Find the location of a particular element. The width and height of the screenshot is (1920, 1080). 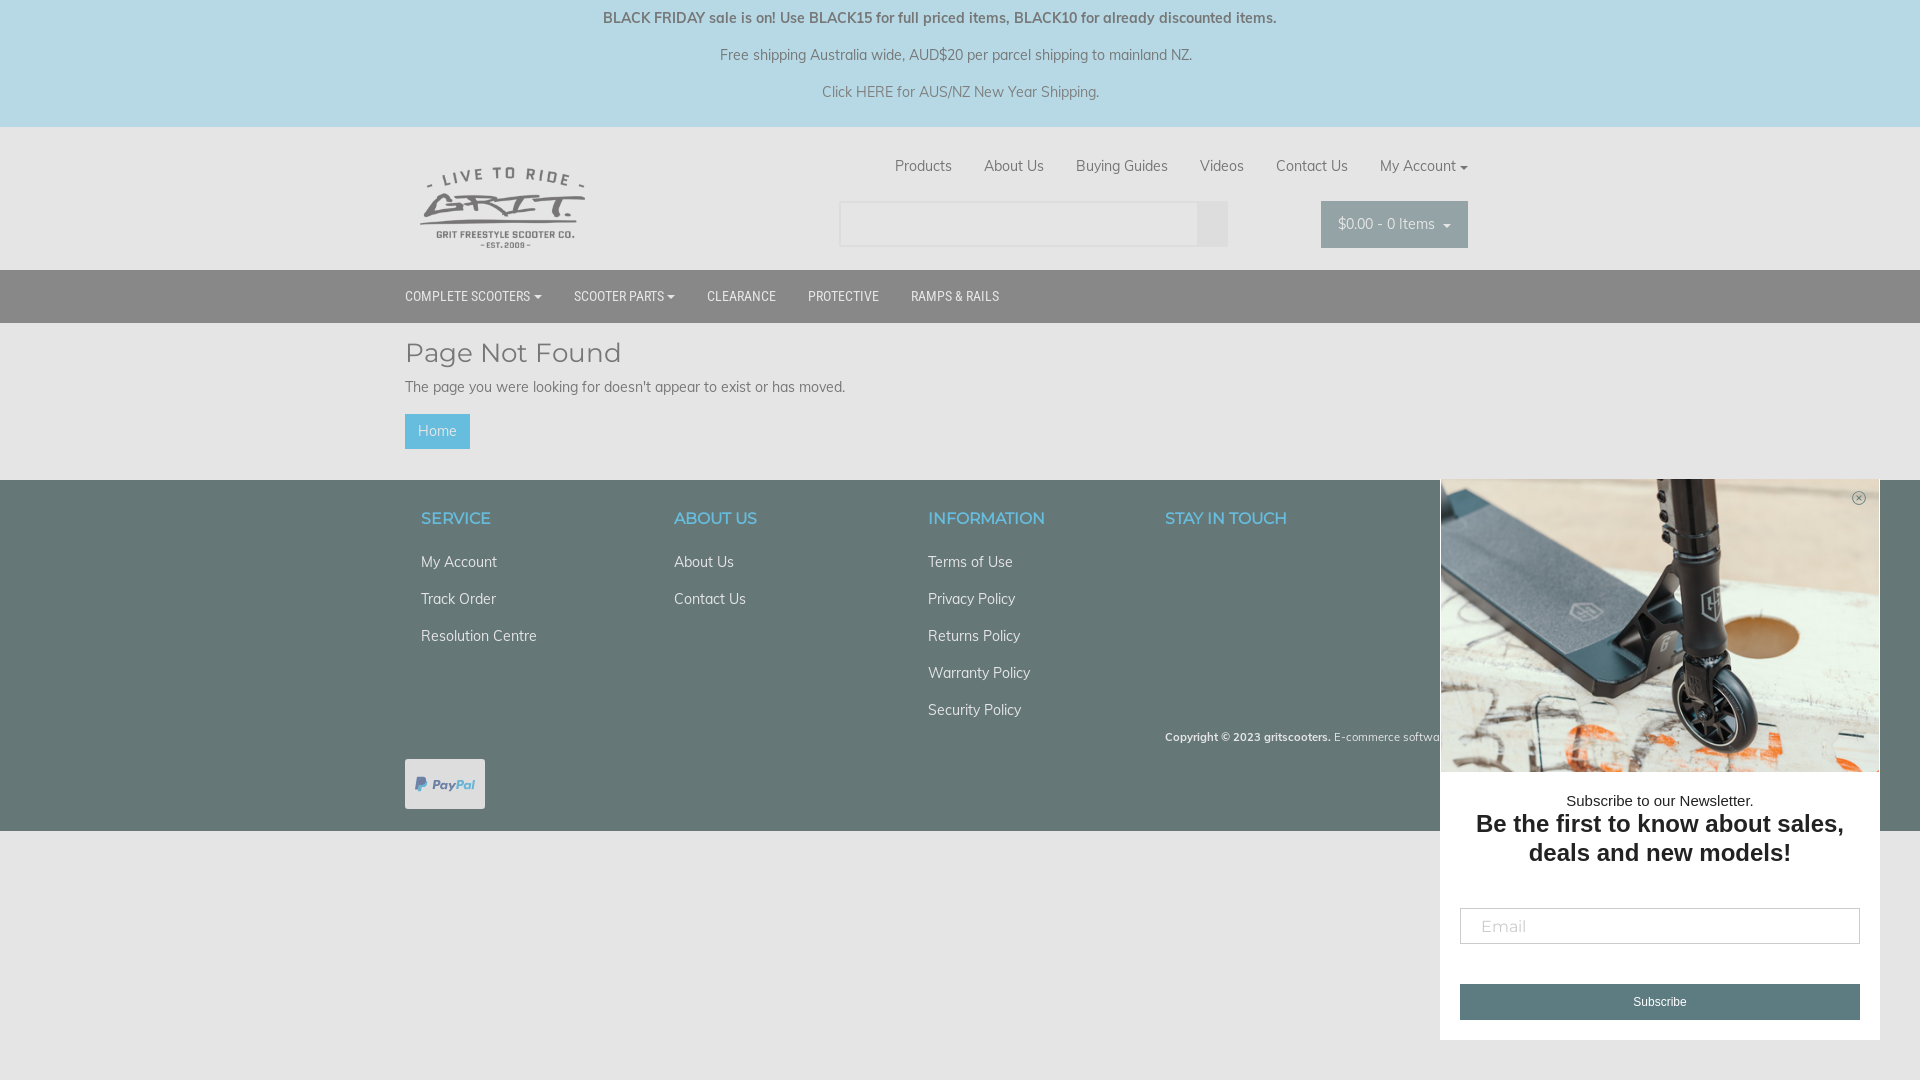

Returns Policy is located at coordinates (1024, 636).